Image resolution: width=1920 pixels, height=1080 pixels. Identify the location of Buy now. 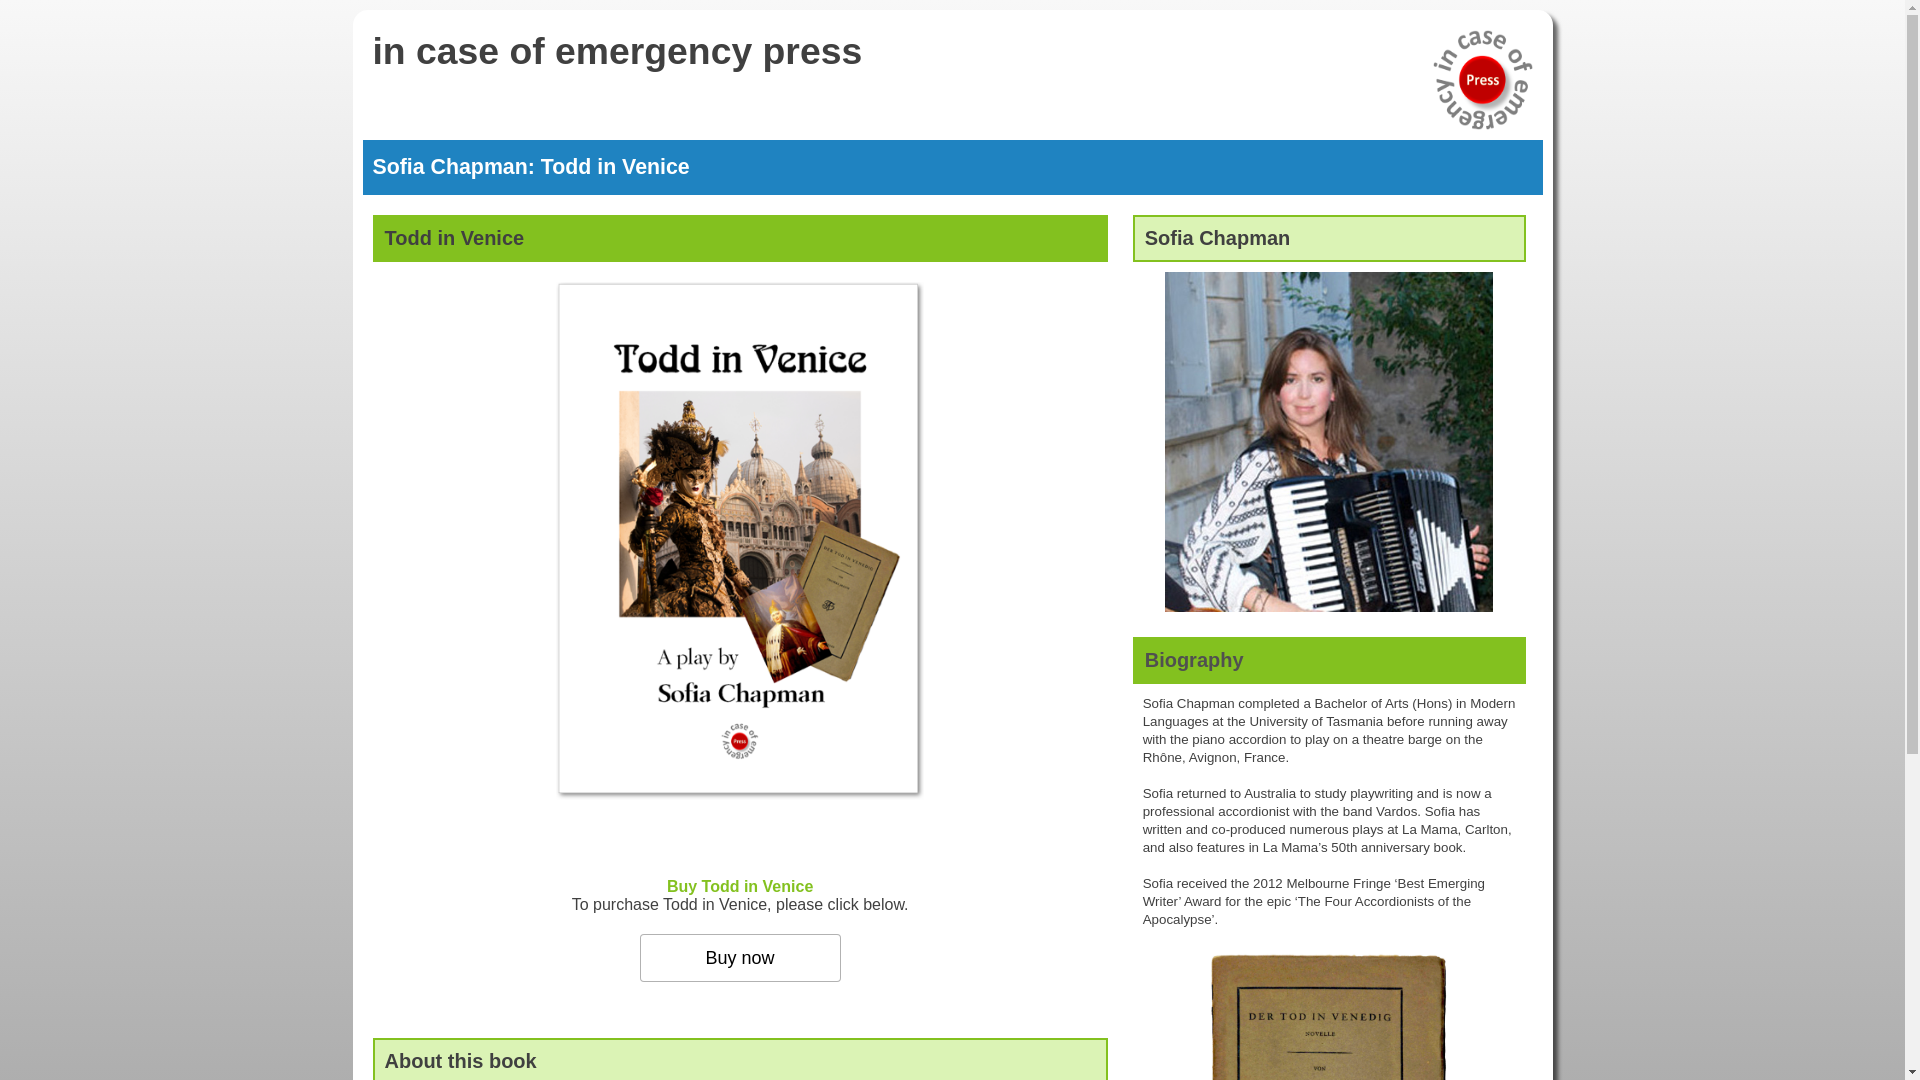
(740, 958).